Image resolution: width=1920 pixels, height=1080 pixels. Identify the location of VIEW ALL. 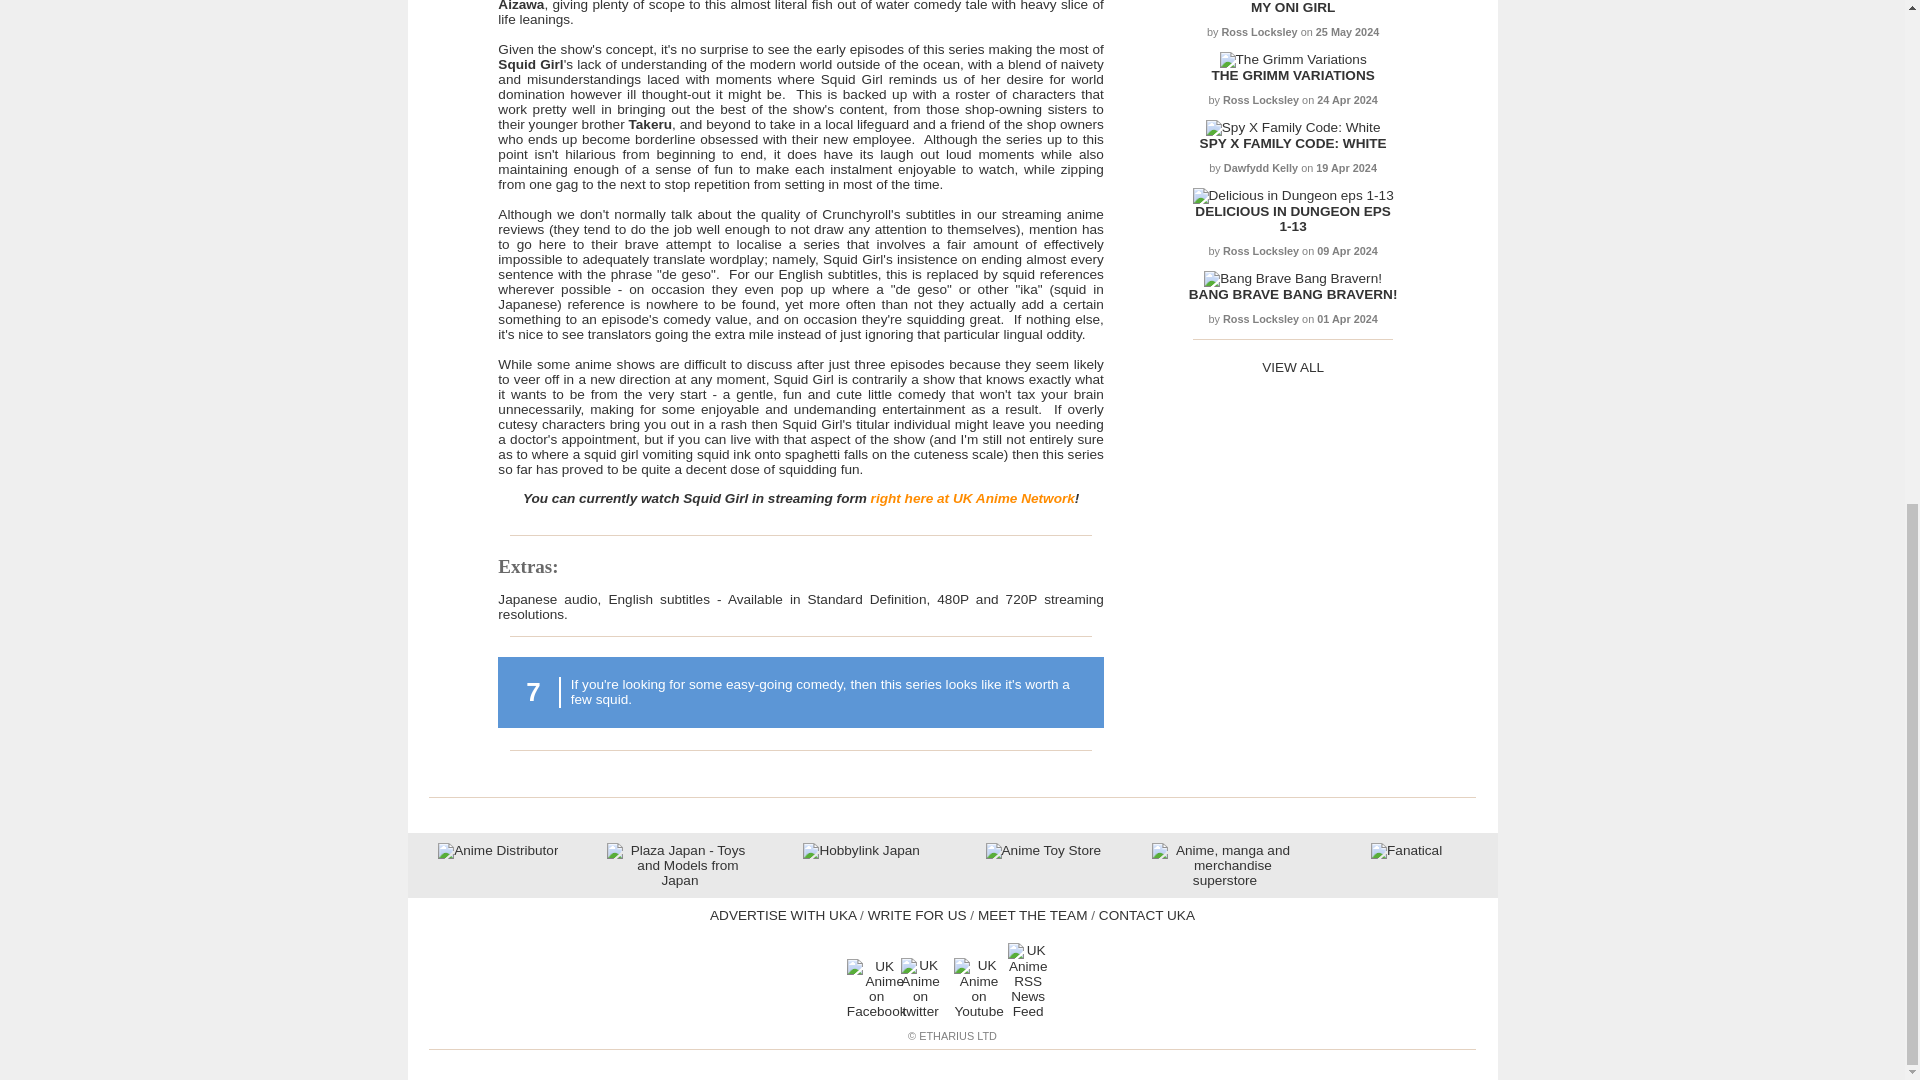
(1292, 366).